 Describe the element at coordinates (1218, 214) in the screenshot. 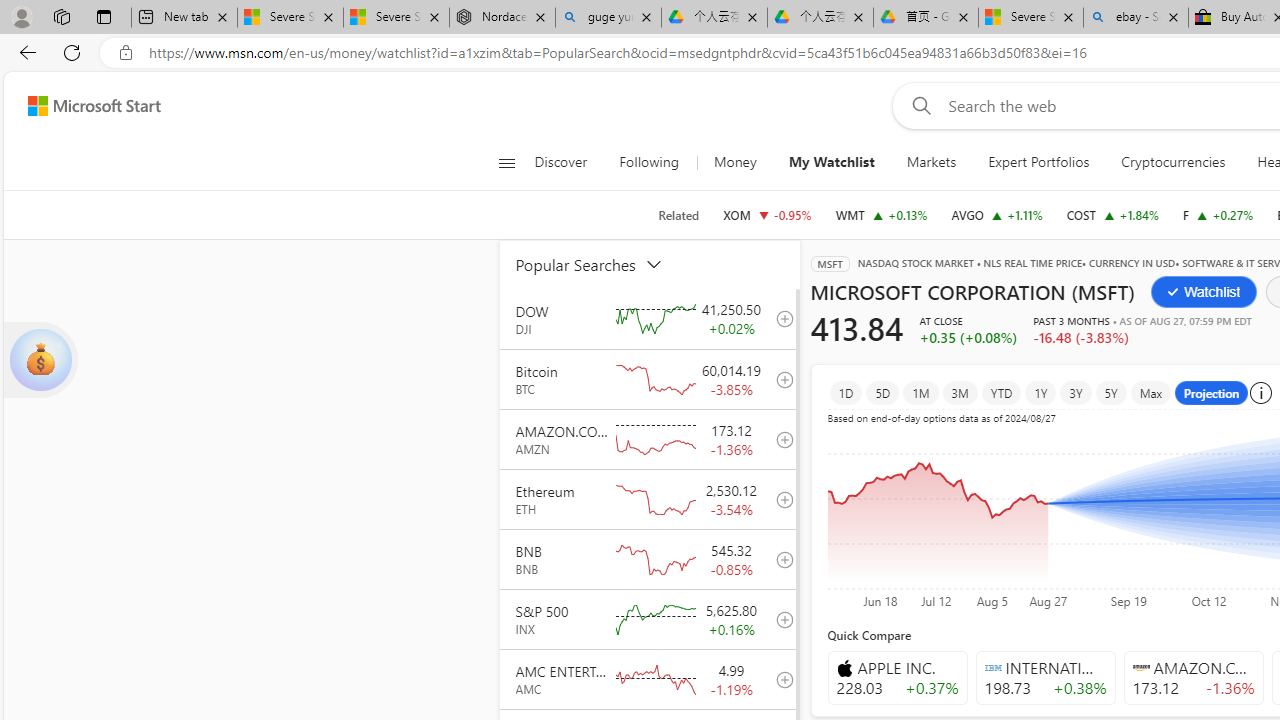

I see `F FORD MOTOR COMPANY increase 11.14 +0.03 +0.27%` at that location.